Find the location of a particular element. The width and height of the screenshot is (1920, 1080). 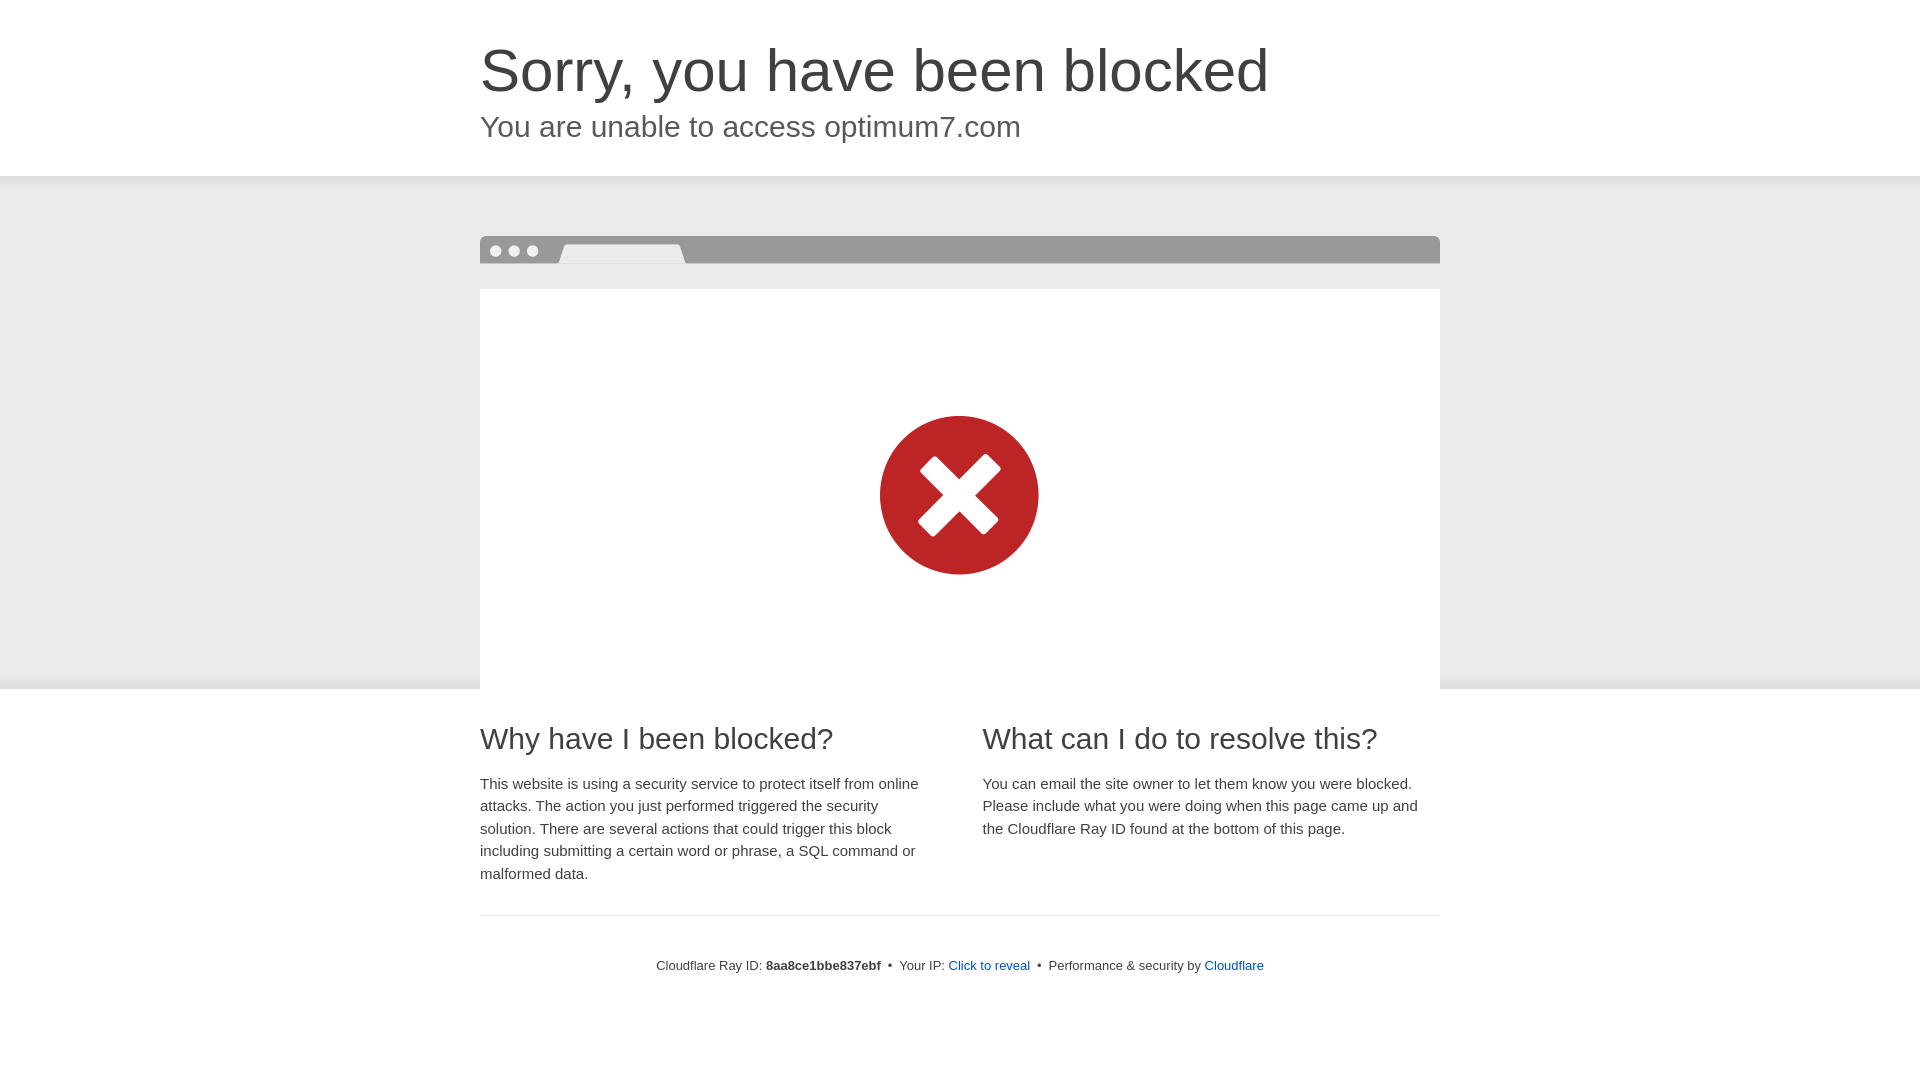

Click to reveal is located at coordinates (990, 966).